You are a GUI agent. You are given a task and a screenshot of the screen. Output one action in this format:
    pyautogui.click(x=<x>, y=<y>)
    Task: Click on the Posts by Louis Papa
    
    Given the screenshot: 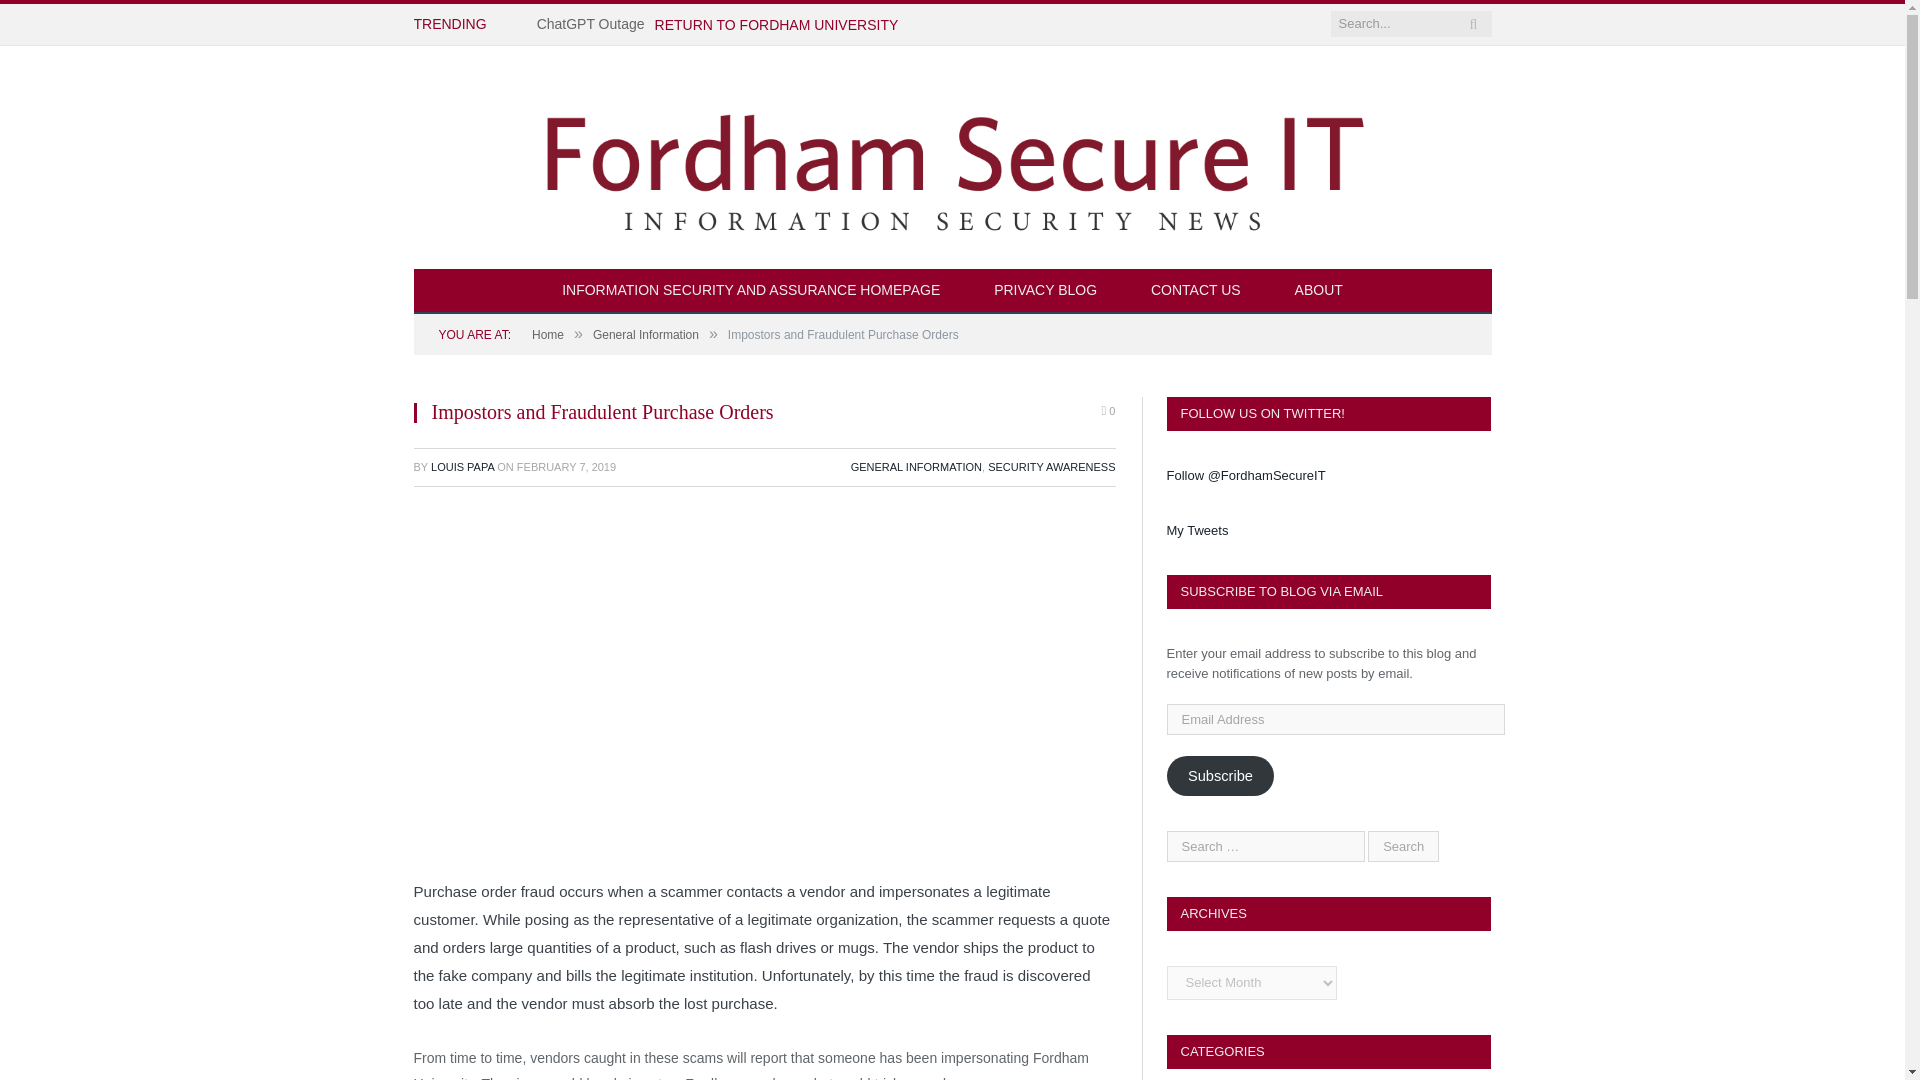 What is the action you would take?
    pyautogui.click(x=462, y=467)
    